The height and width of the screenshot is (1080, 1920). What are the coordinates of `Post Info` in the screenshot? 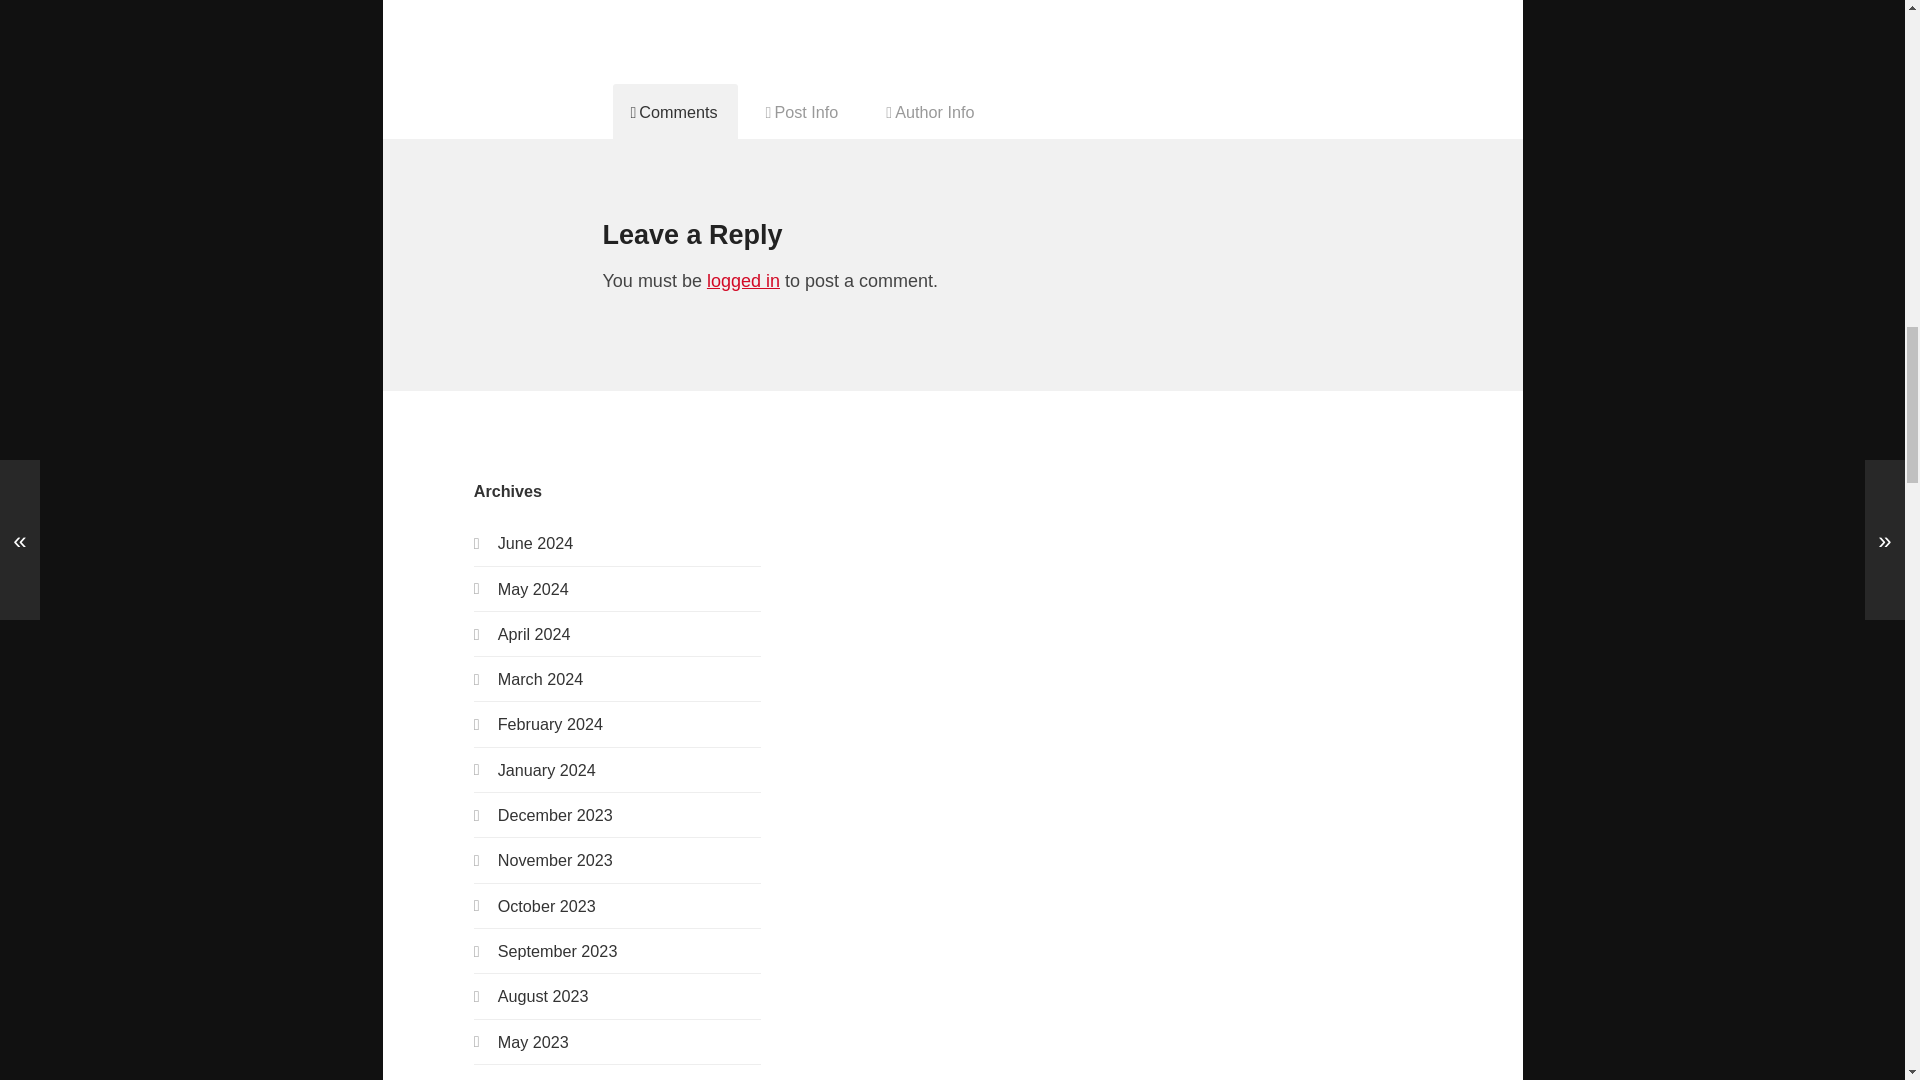 It's located at (803, 111).